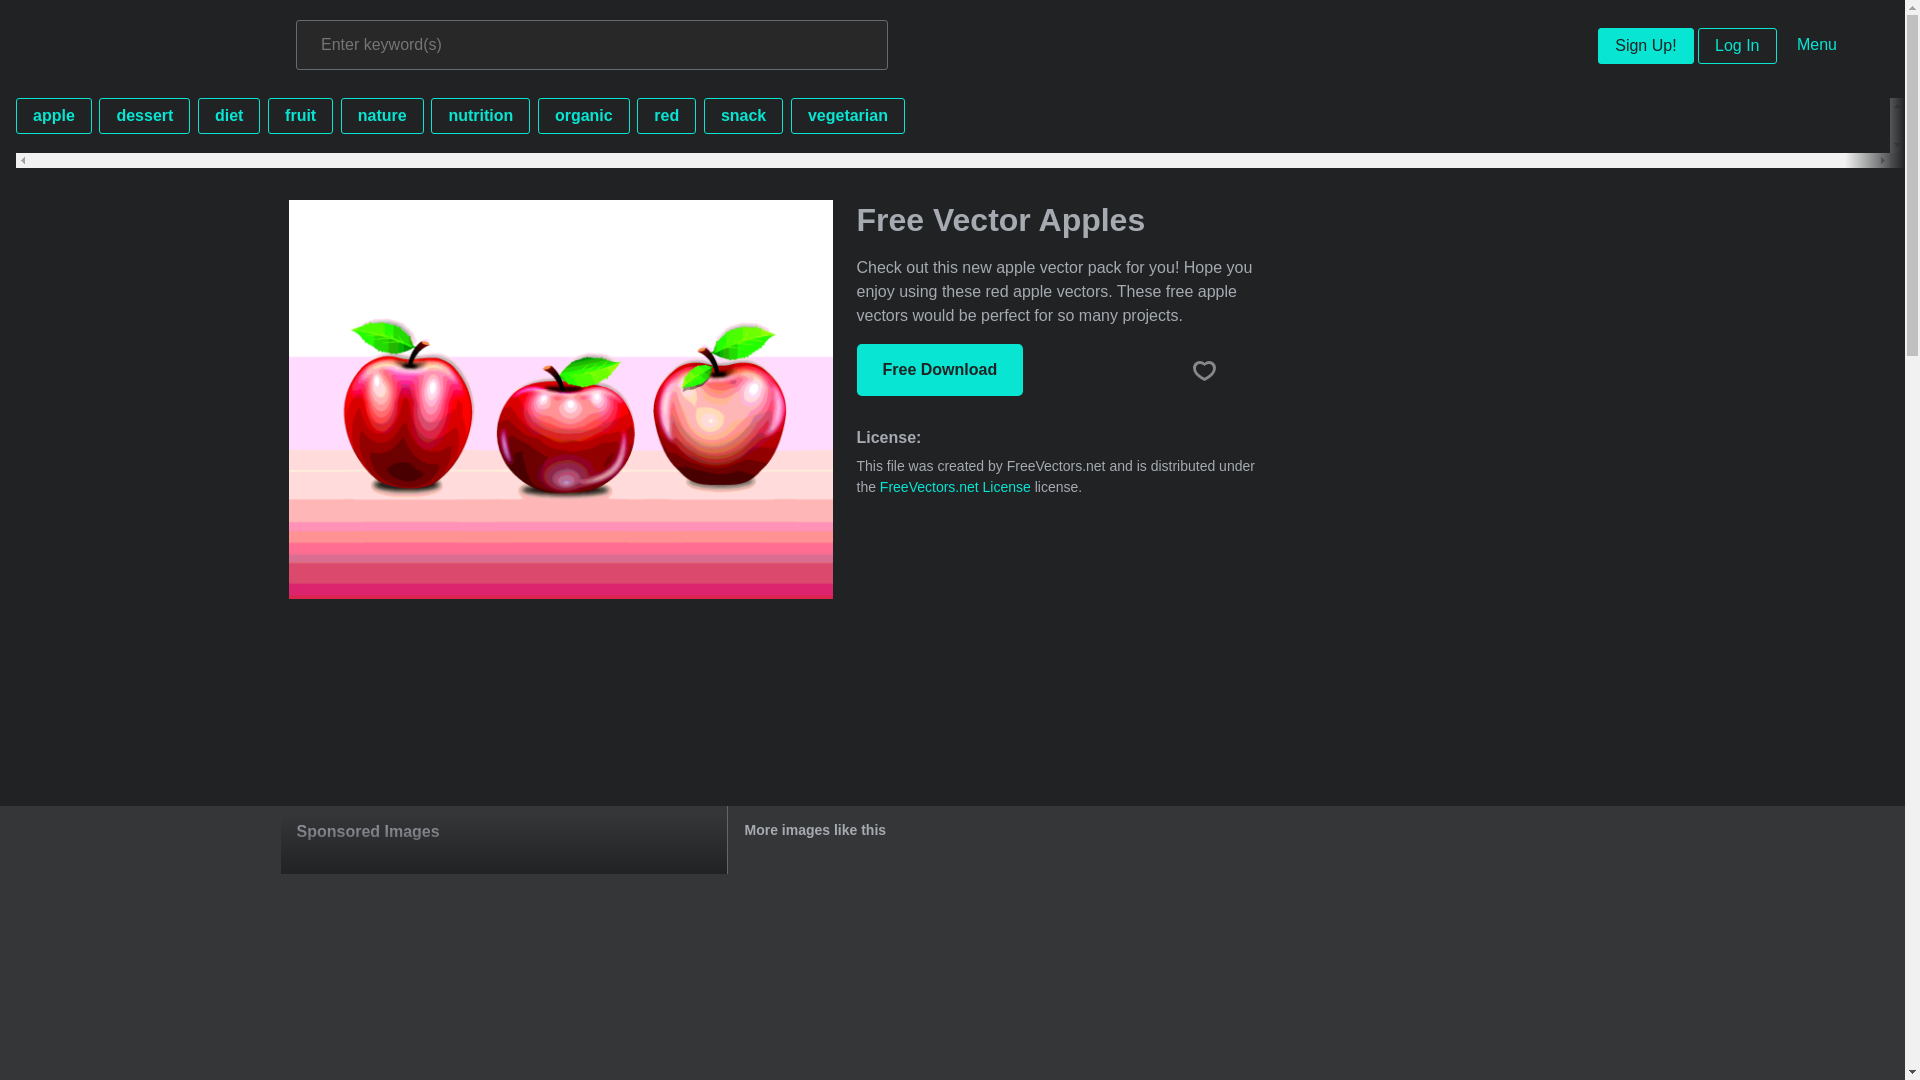 The height and width of the screenshot is (1080, 1920). What do you see at coordinates (480, 116) in the screenshot?
I see `Nutrition` at bounding box center [480, 116].